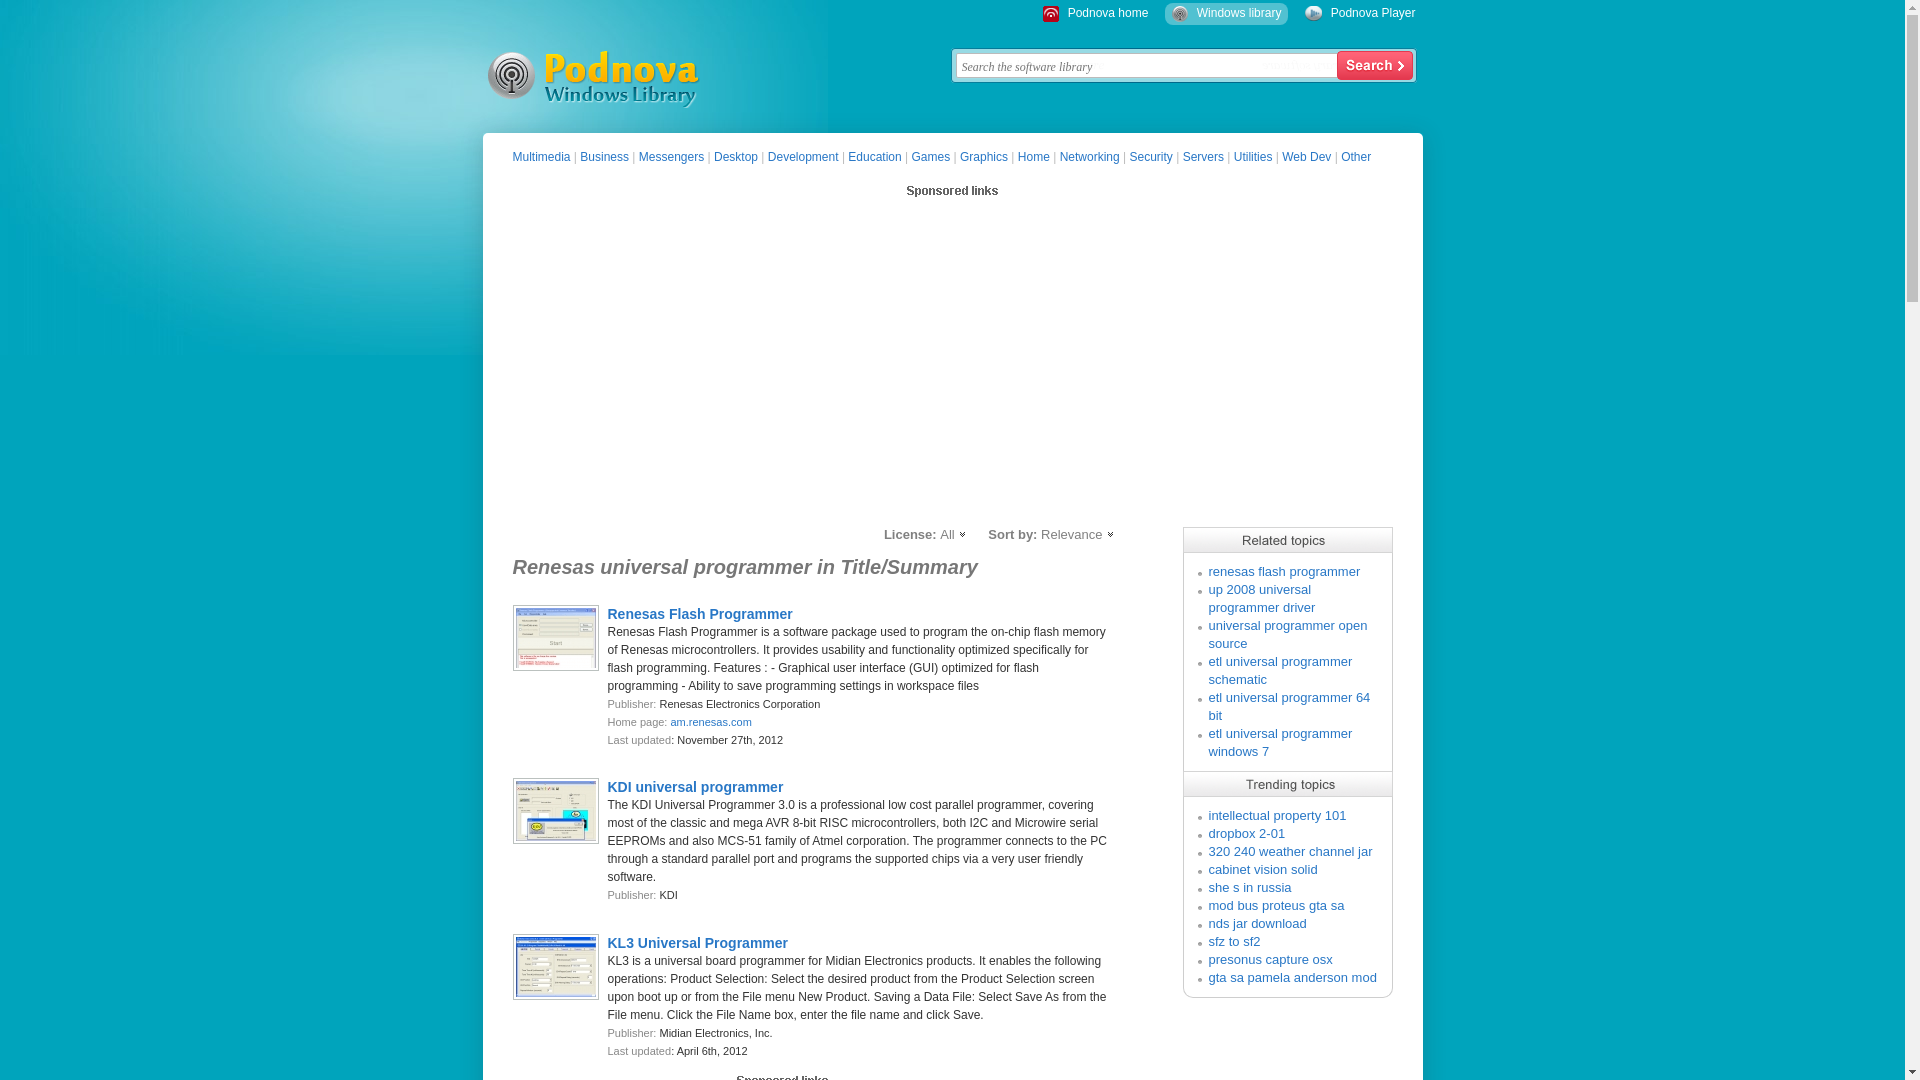 The height and width of the screenshot is (1080, 1920). I want to click on Business, so click(604, 157).